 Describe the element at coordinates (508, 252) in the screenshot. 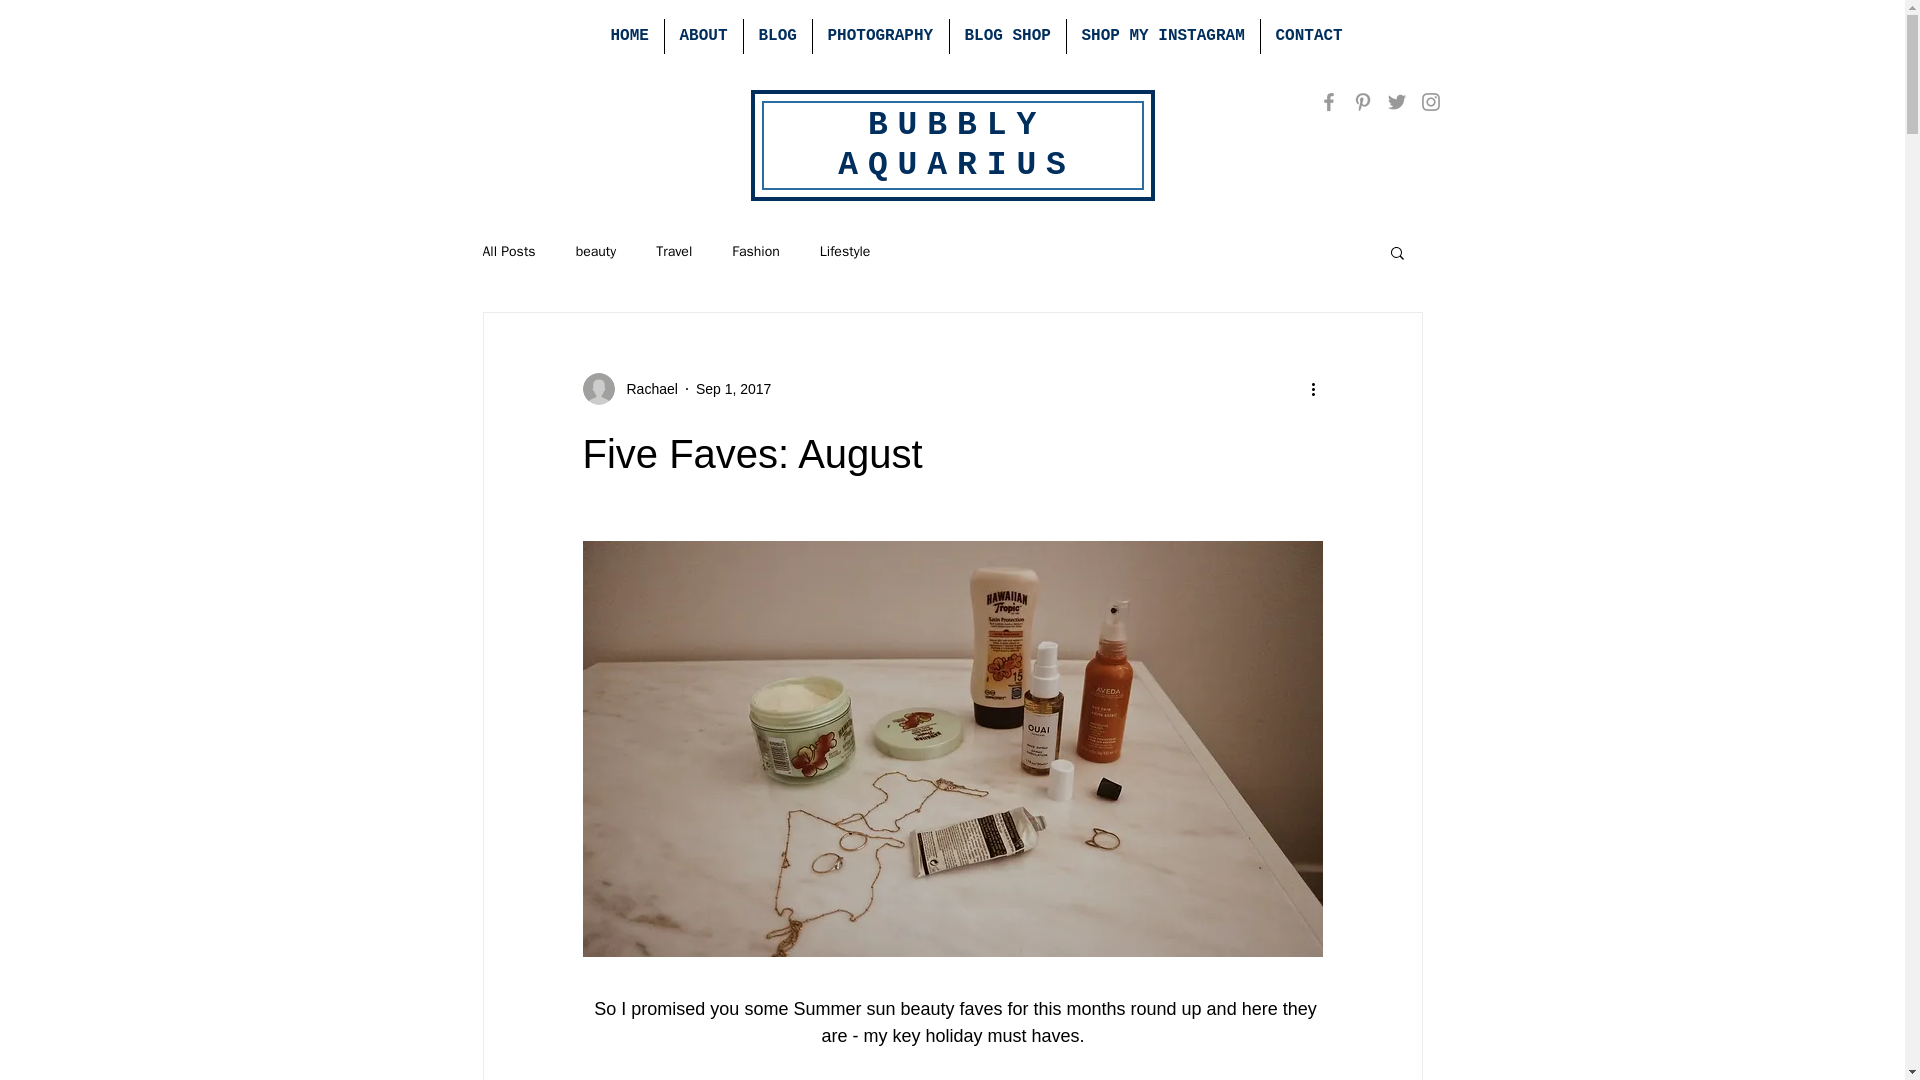

I see `All Posts` at that location.